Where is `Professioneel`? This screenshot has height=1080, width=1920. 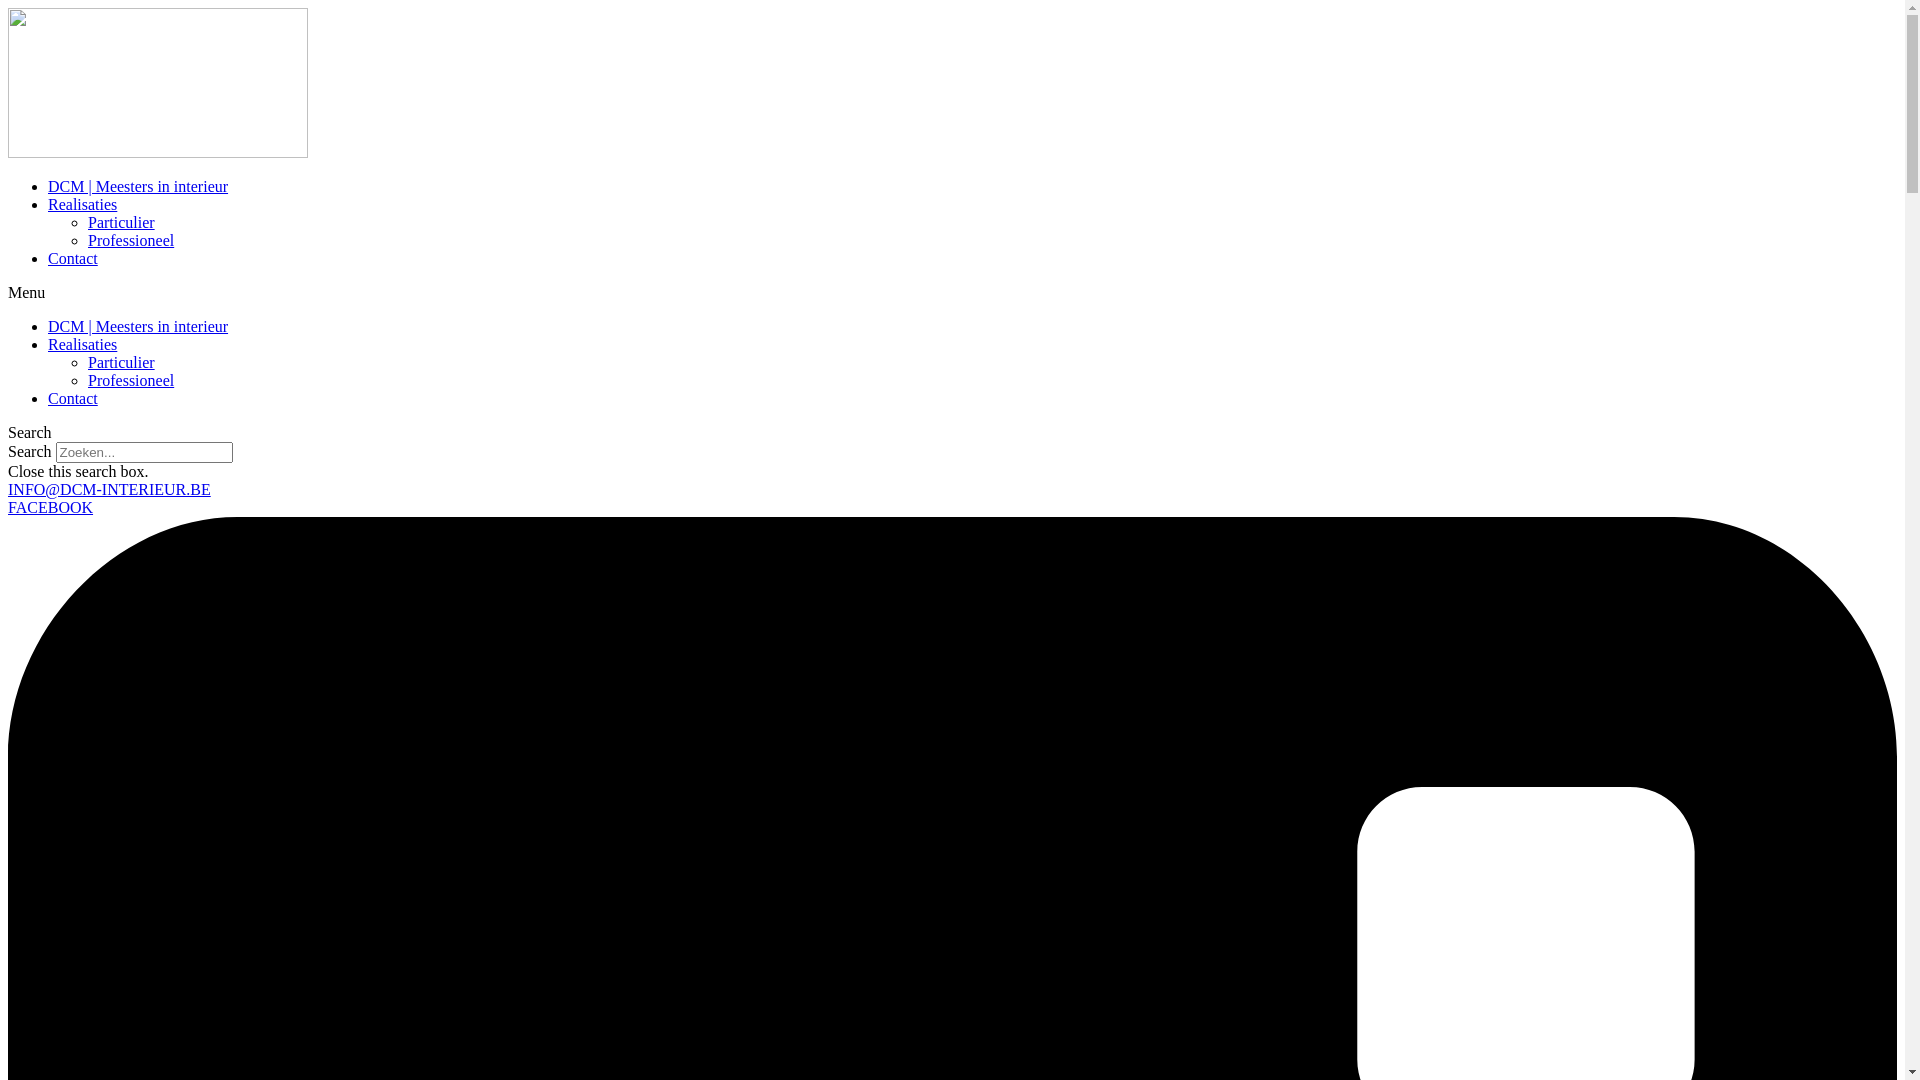
Professioneel is located at coordinates (131, 240).